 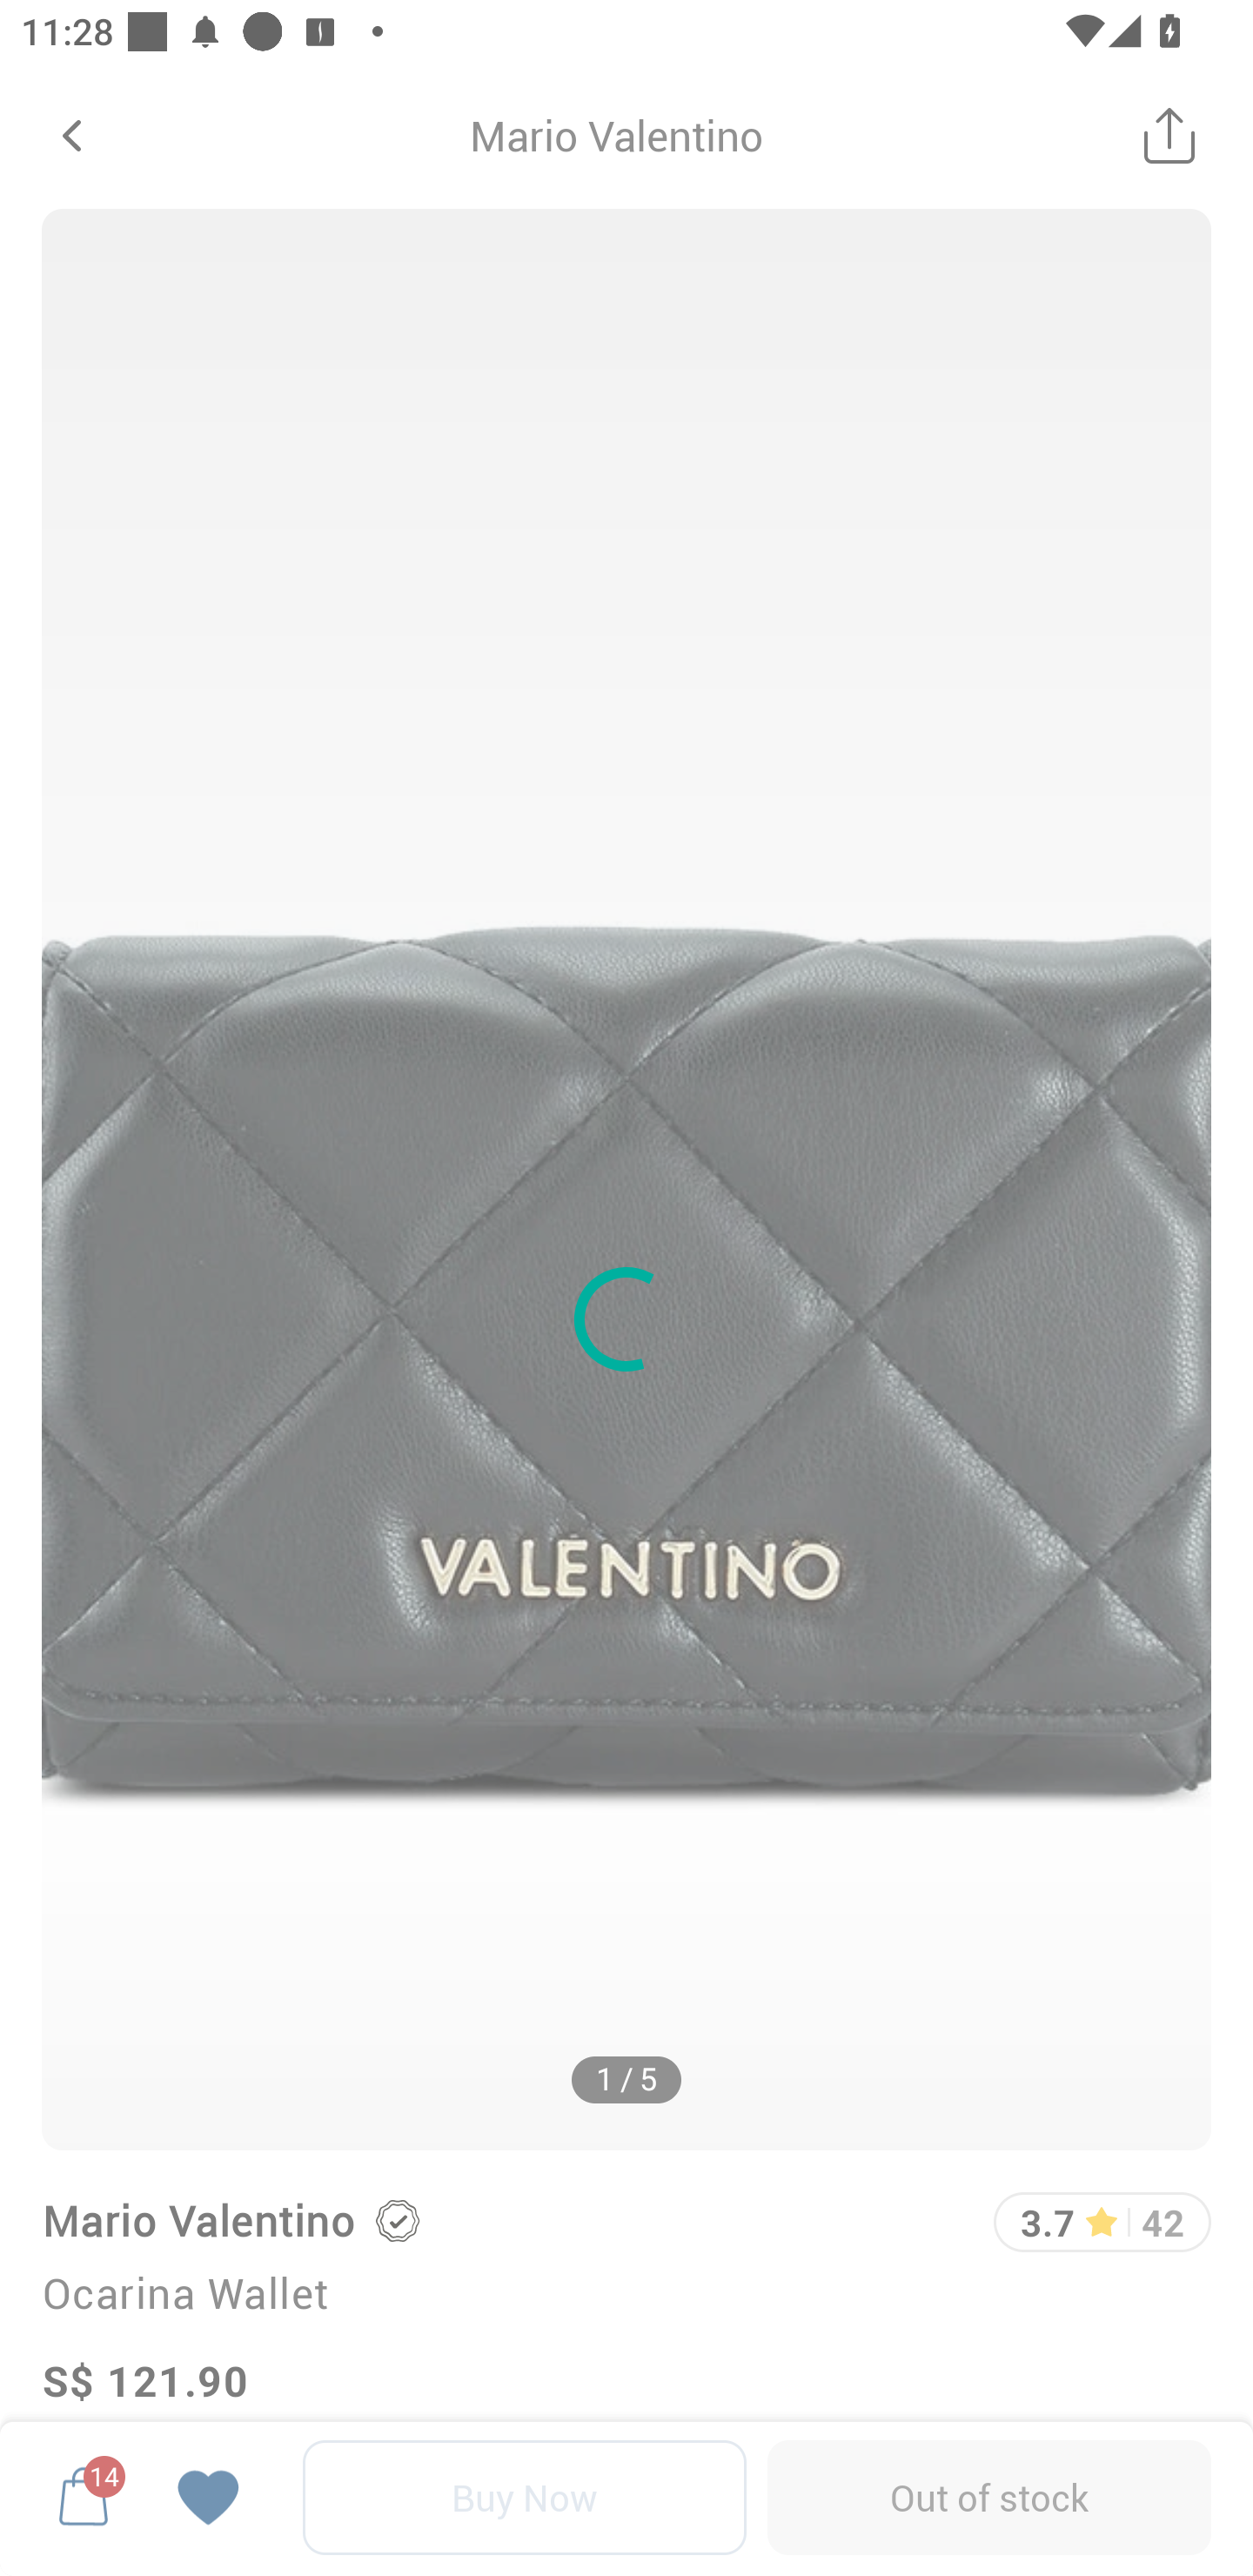 What do you see at coordinates (1102, 2221) in the screenshot?
I see `3.7 42` at bounding box center [1102, 2221].